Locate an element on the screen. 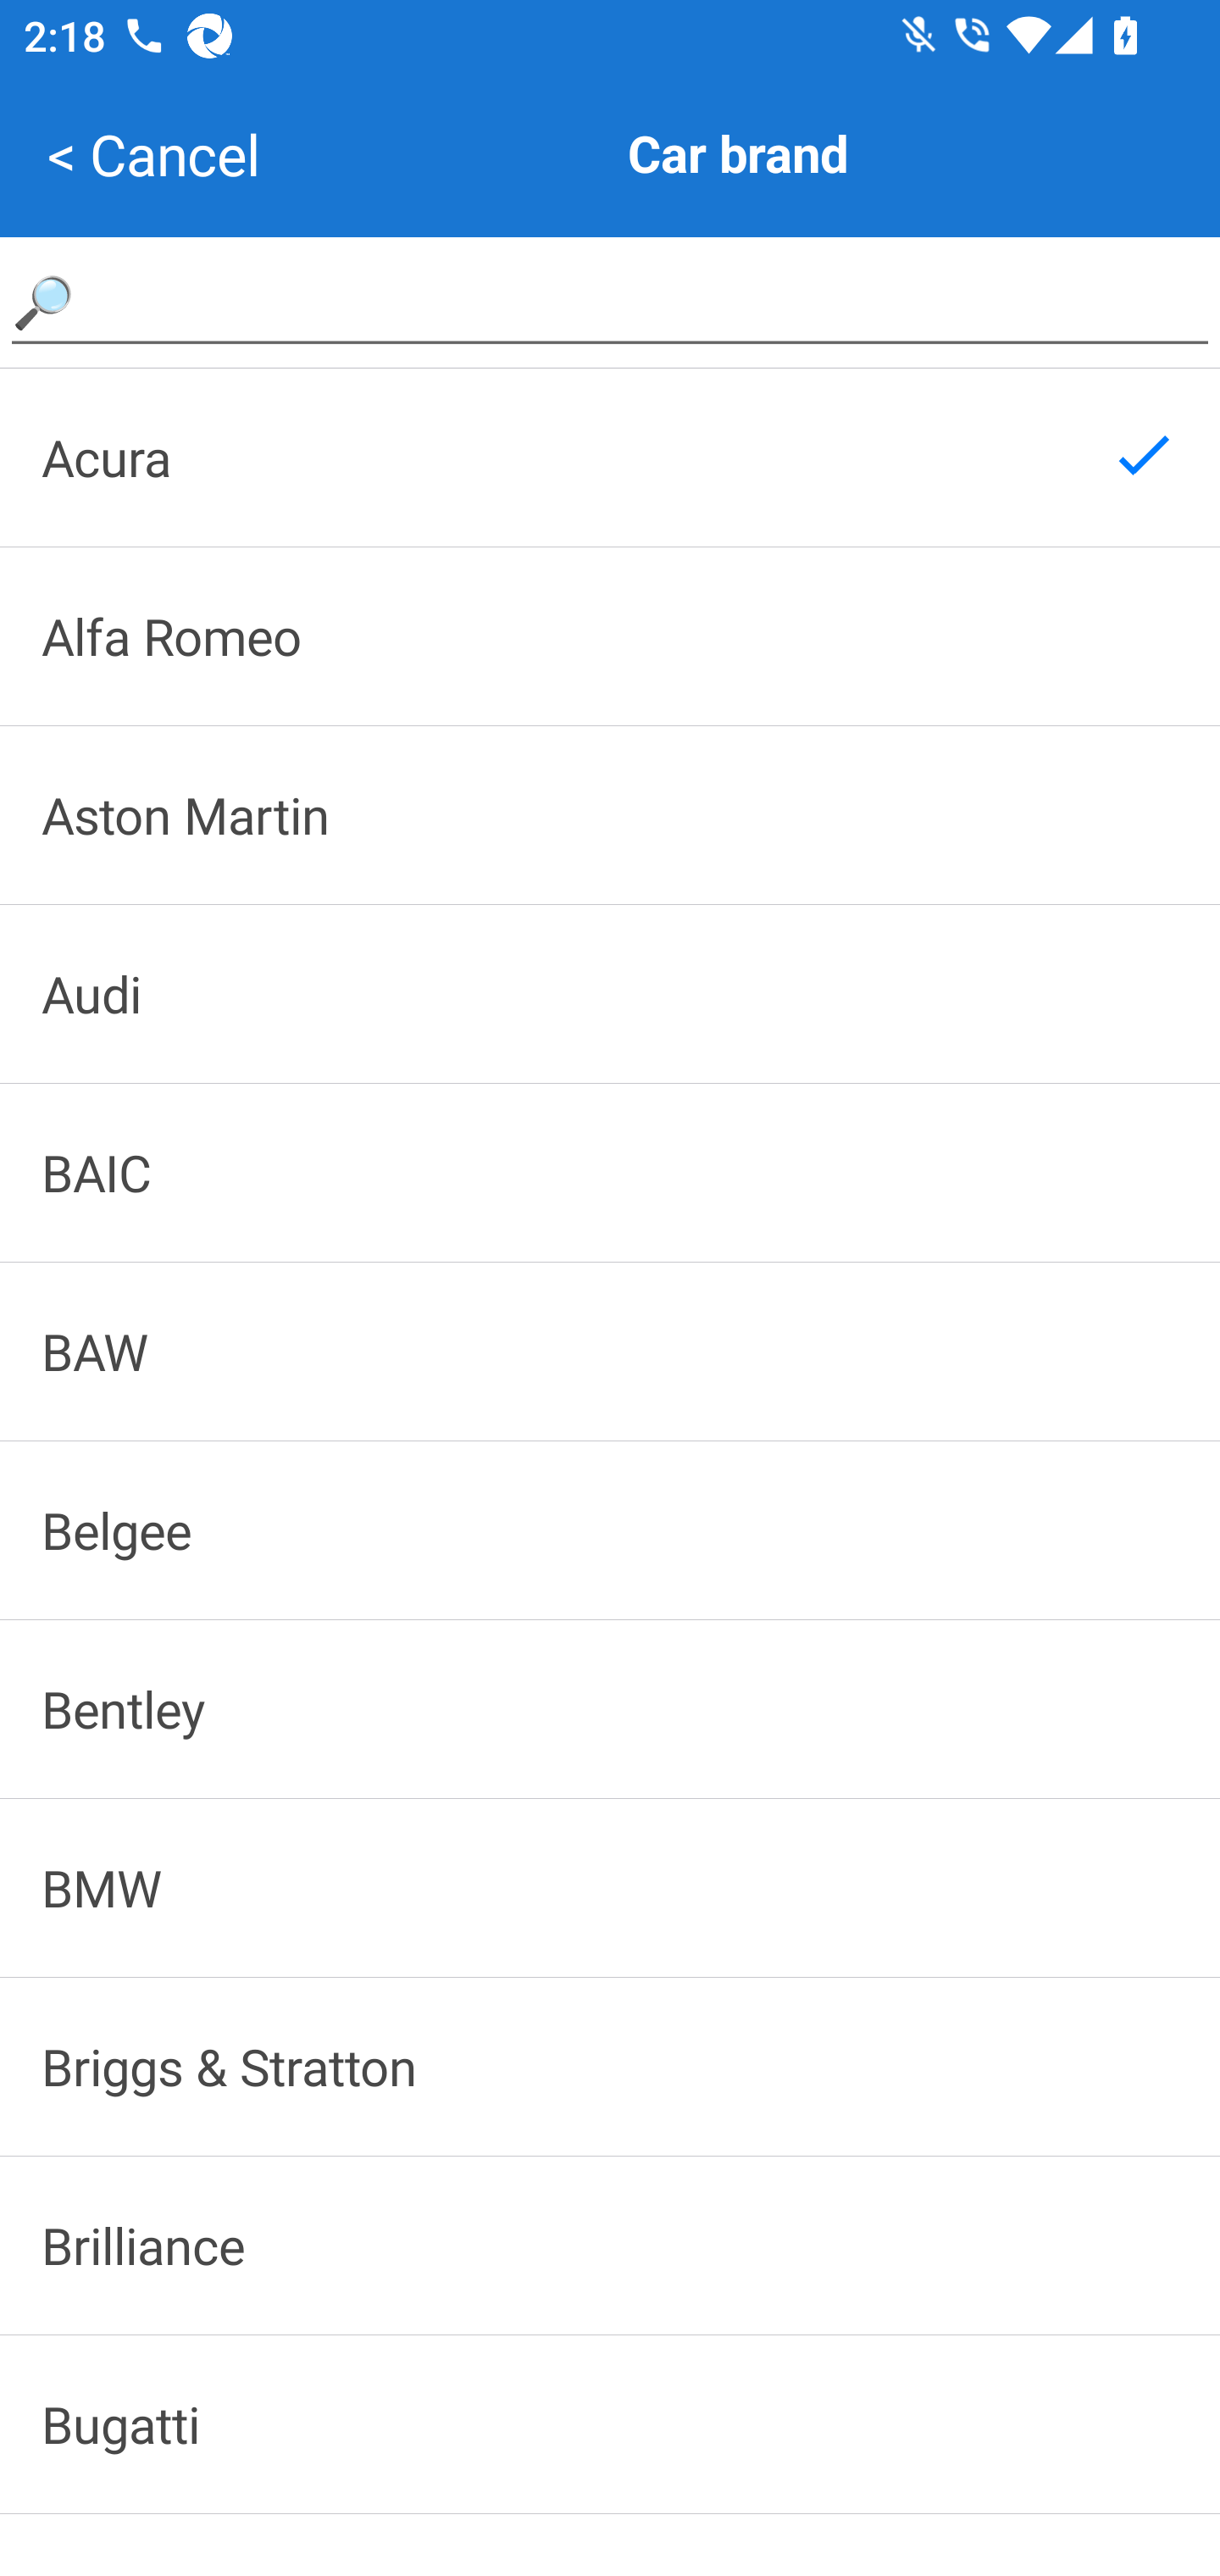 This screenshot has height=2576, width=1220. 🔎 is located at coordinates (610, 301).